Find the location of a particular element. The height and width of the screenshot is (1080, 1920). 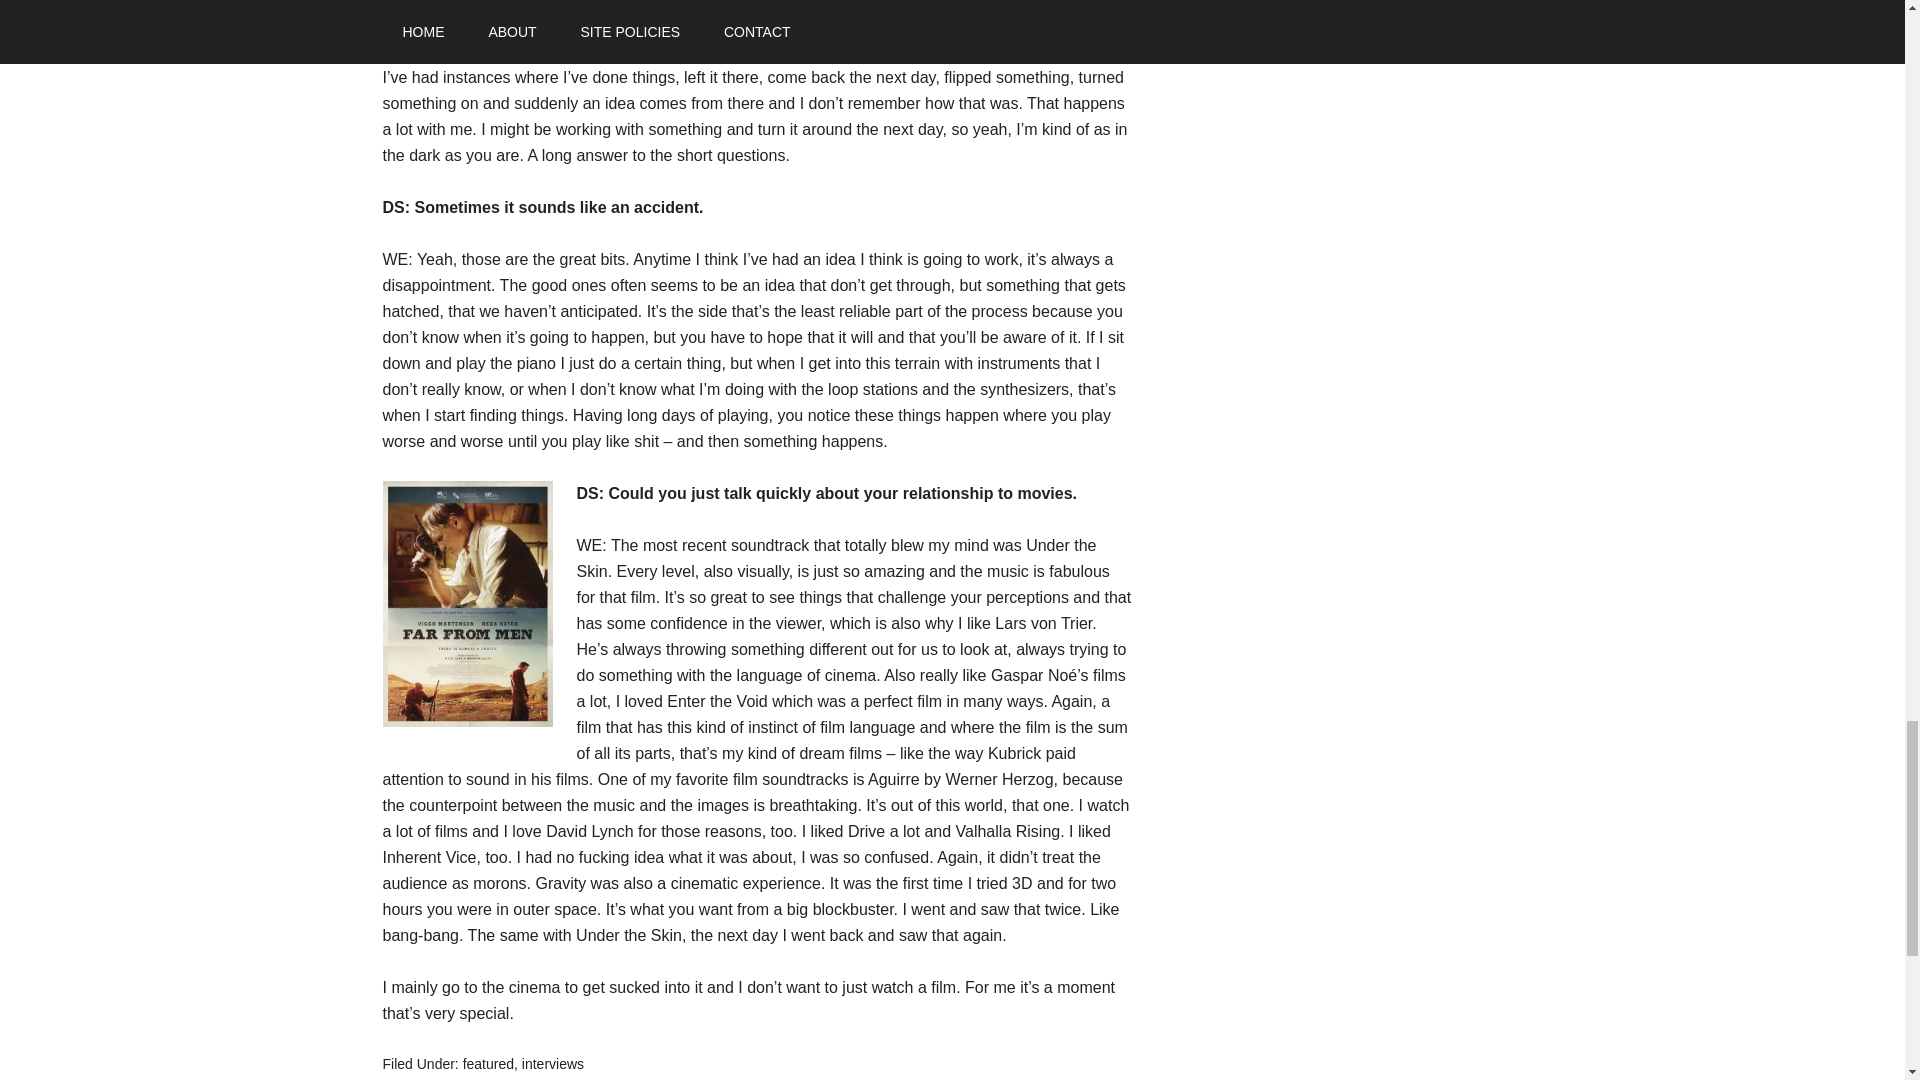

Loin des Hommes is located at coordinates (681, 1078).